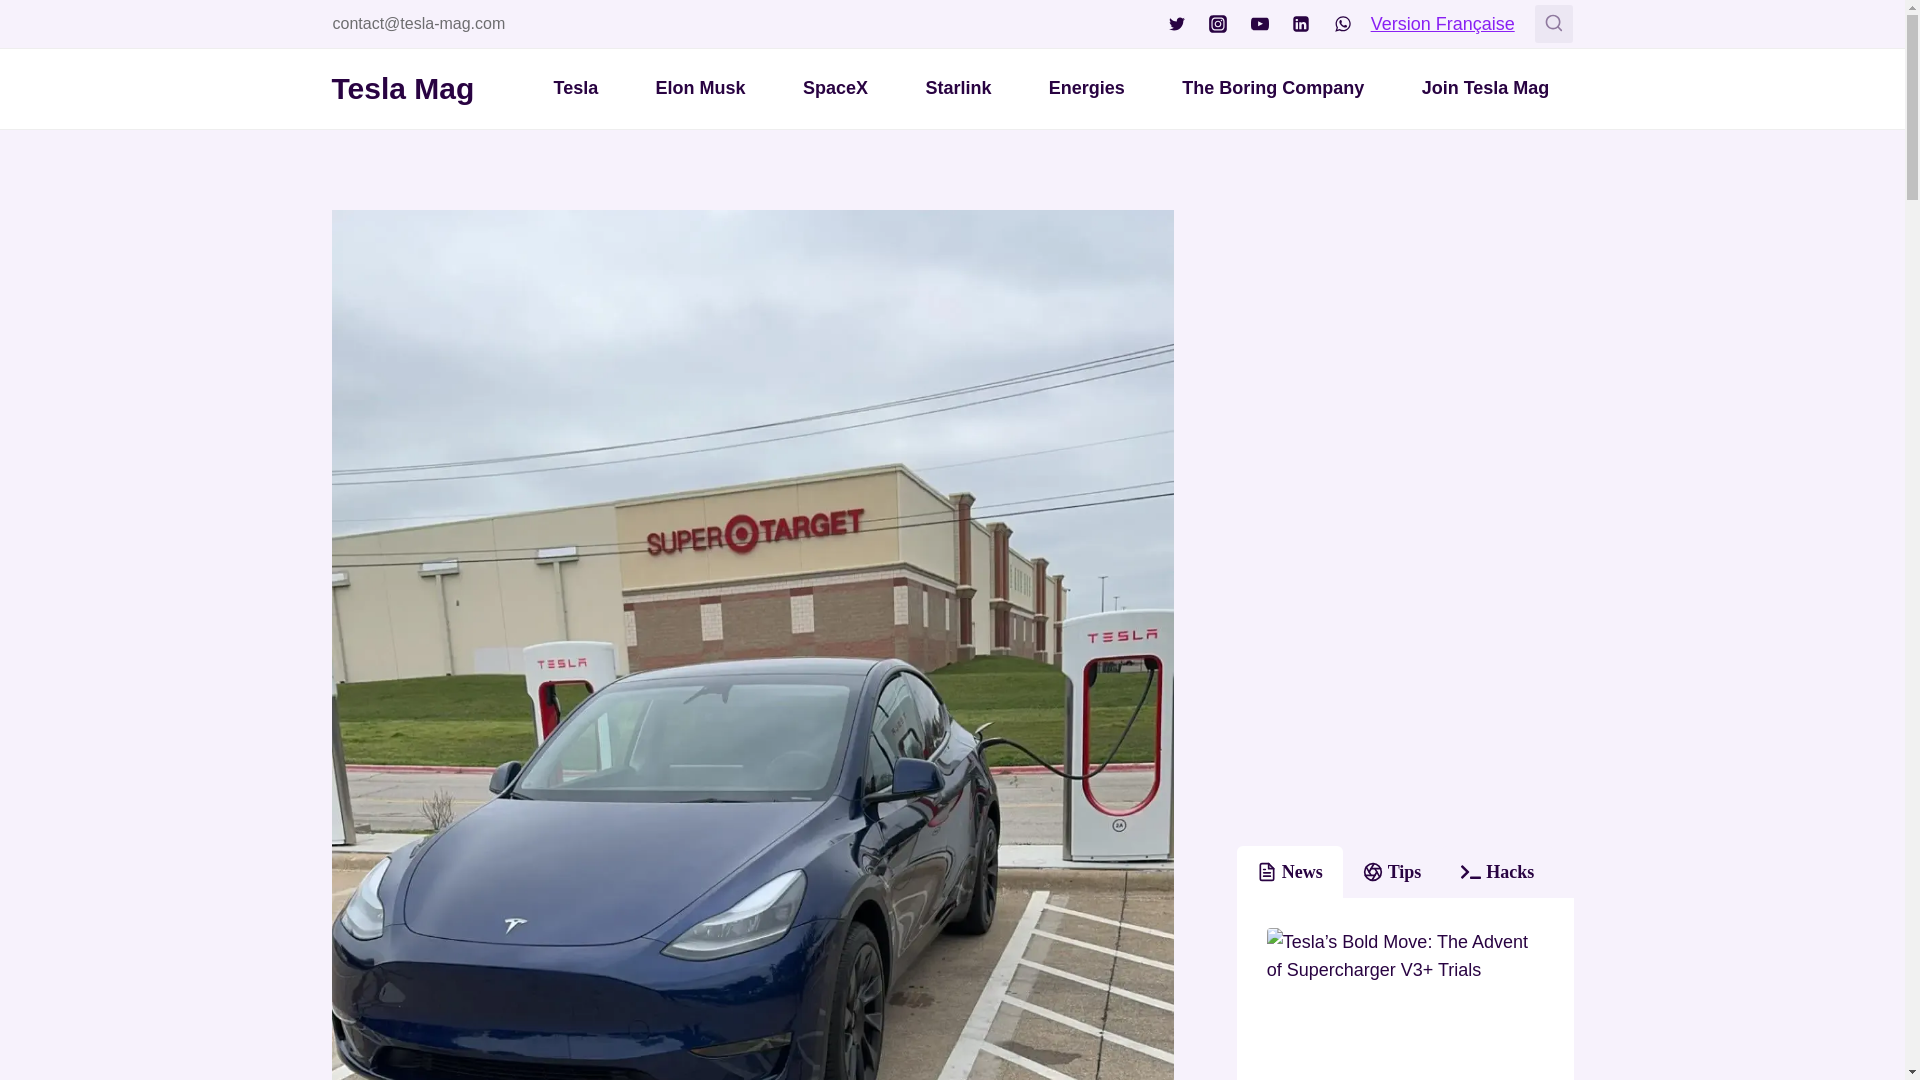 This screenshot has width=1920, height=1080. Describe the element at coordinates (1486, 88) in the screenshot. I see `Join Tesla Mag` at that location.